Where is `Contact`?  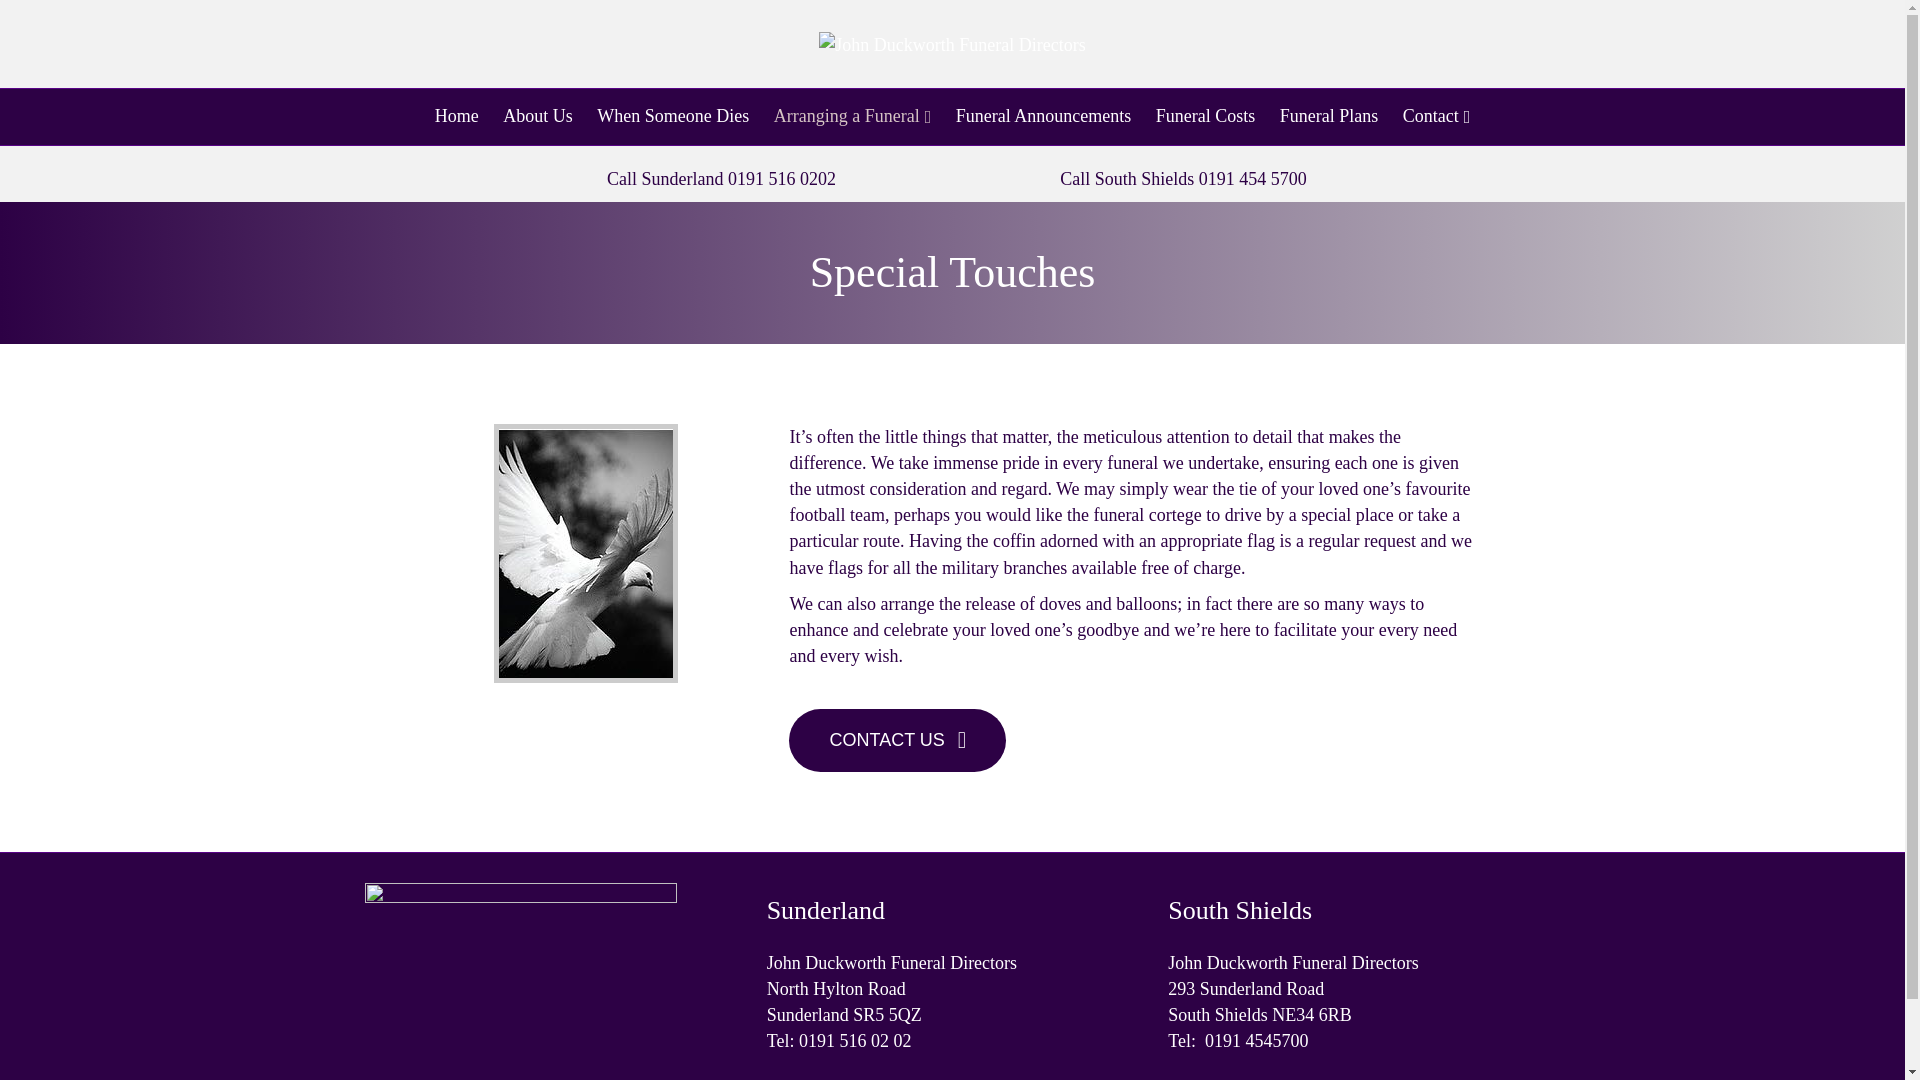
Contact is located at coordinates (1436, 116).